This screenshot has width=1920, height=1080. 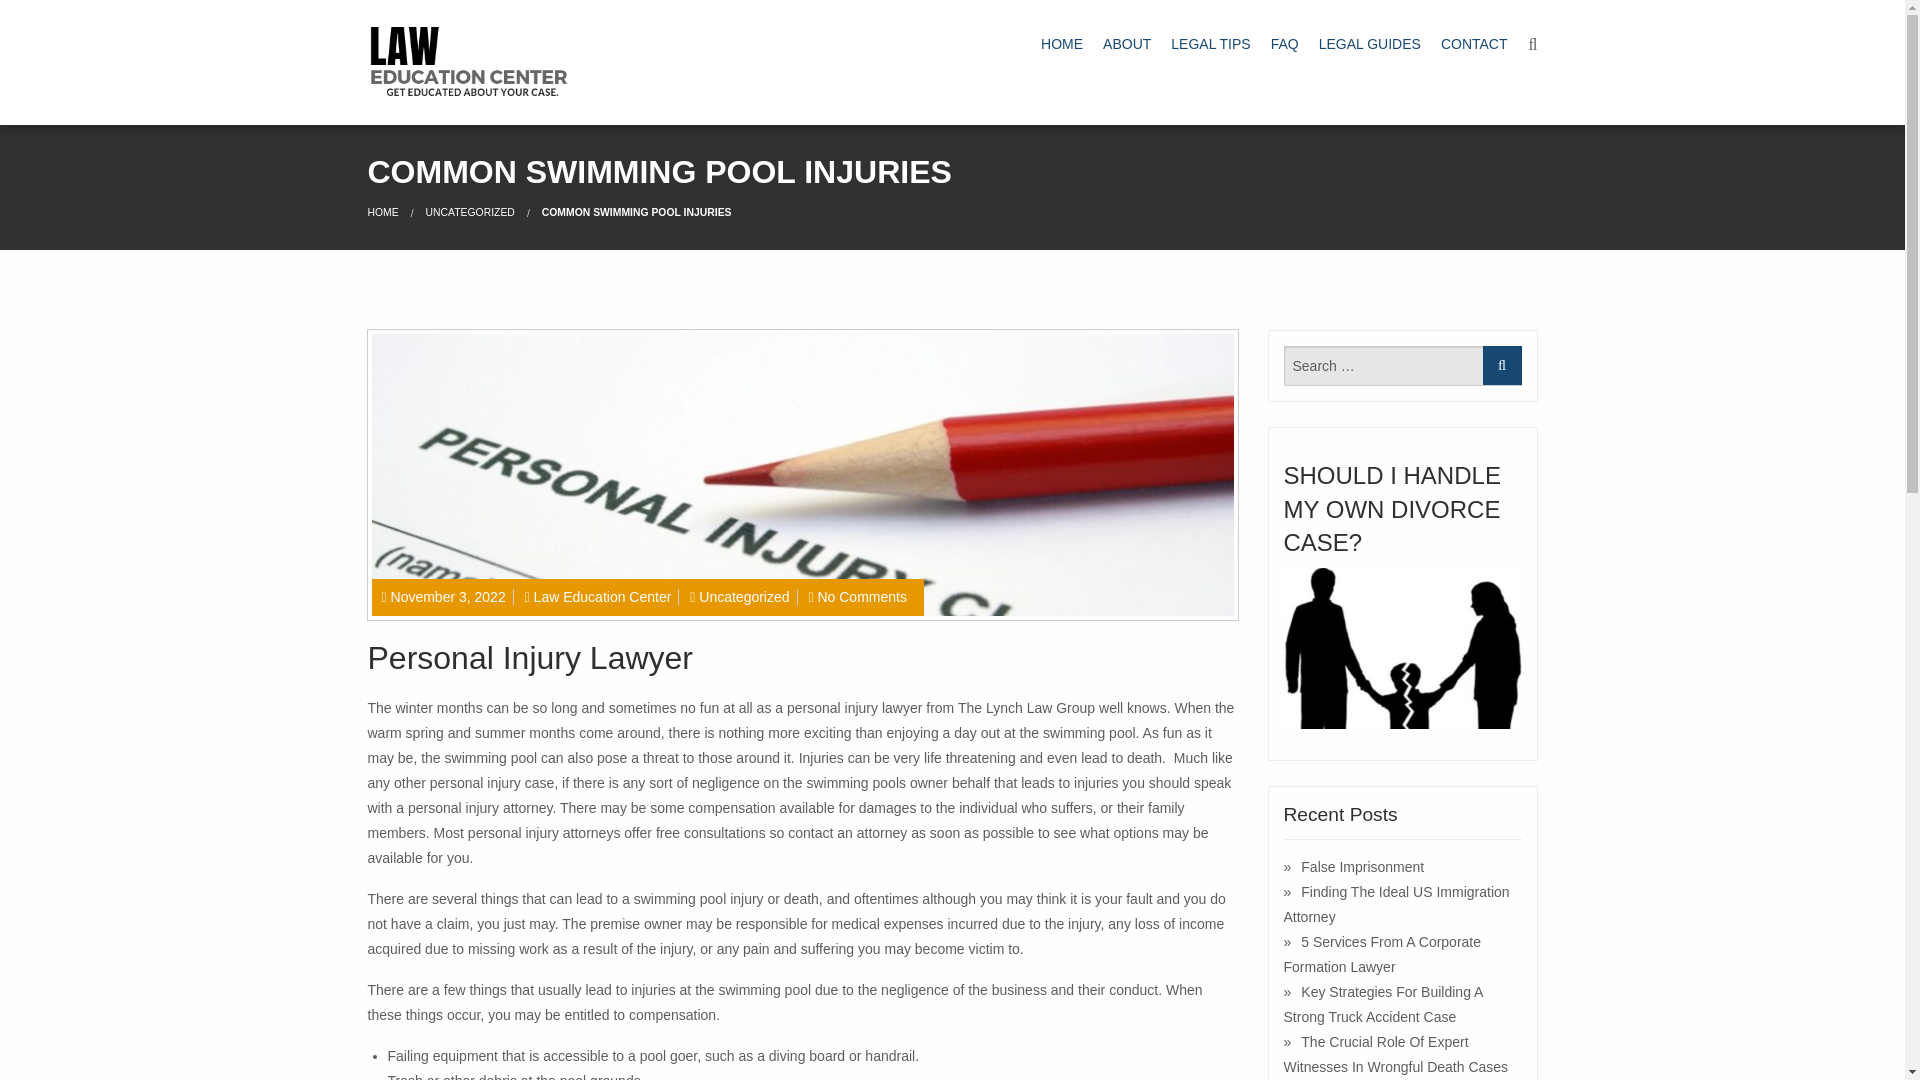 What do you see at coordinates (1062, 44) in the screenshot?
I see `HOME` at bounding box center [1062, 44].